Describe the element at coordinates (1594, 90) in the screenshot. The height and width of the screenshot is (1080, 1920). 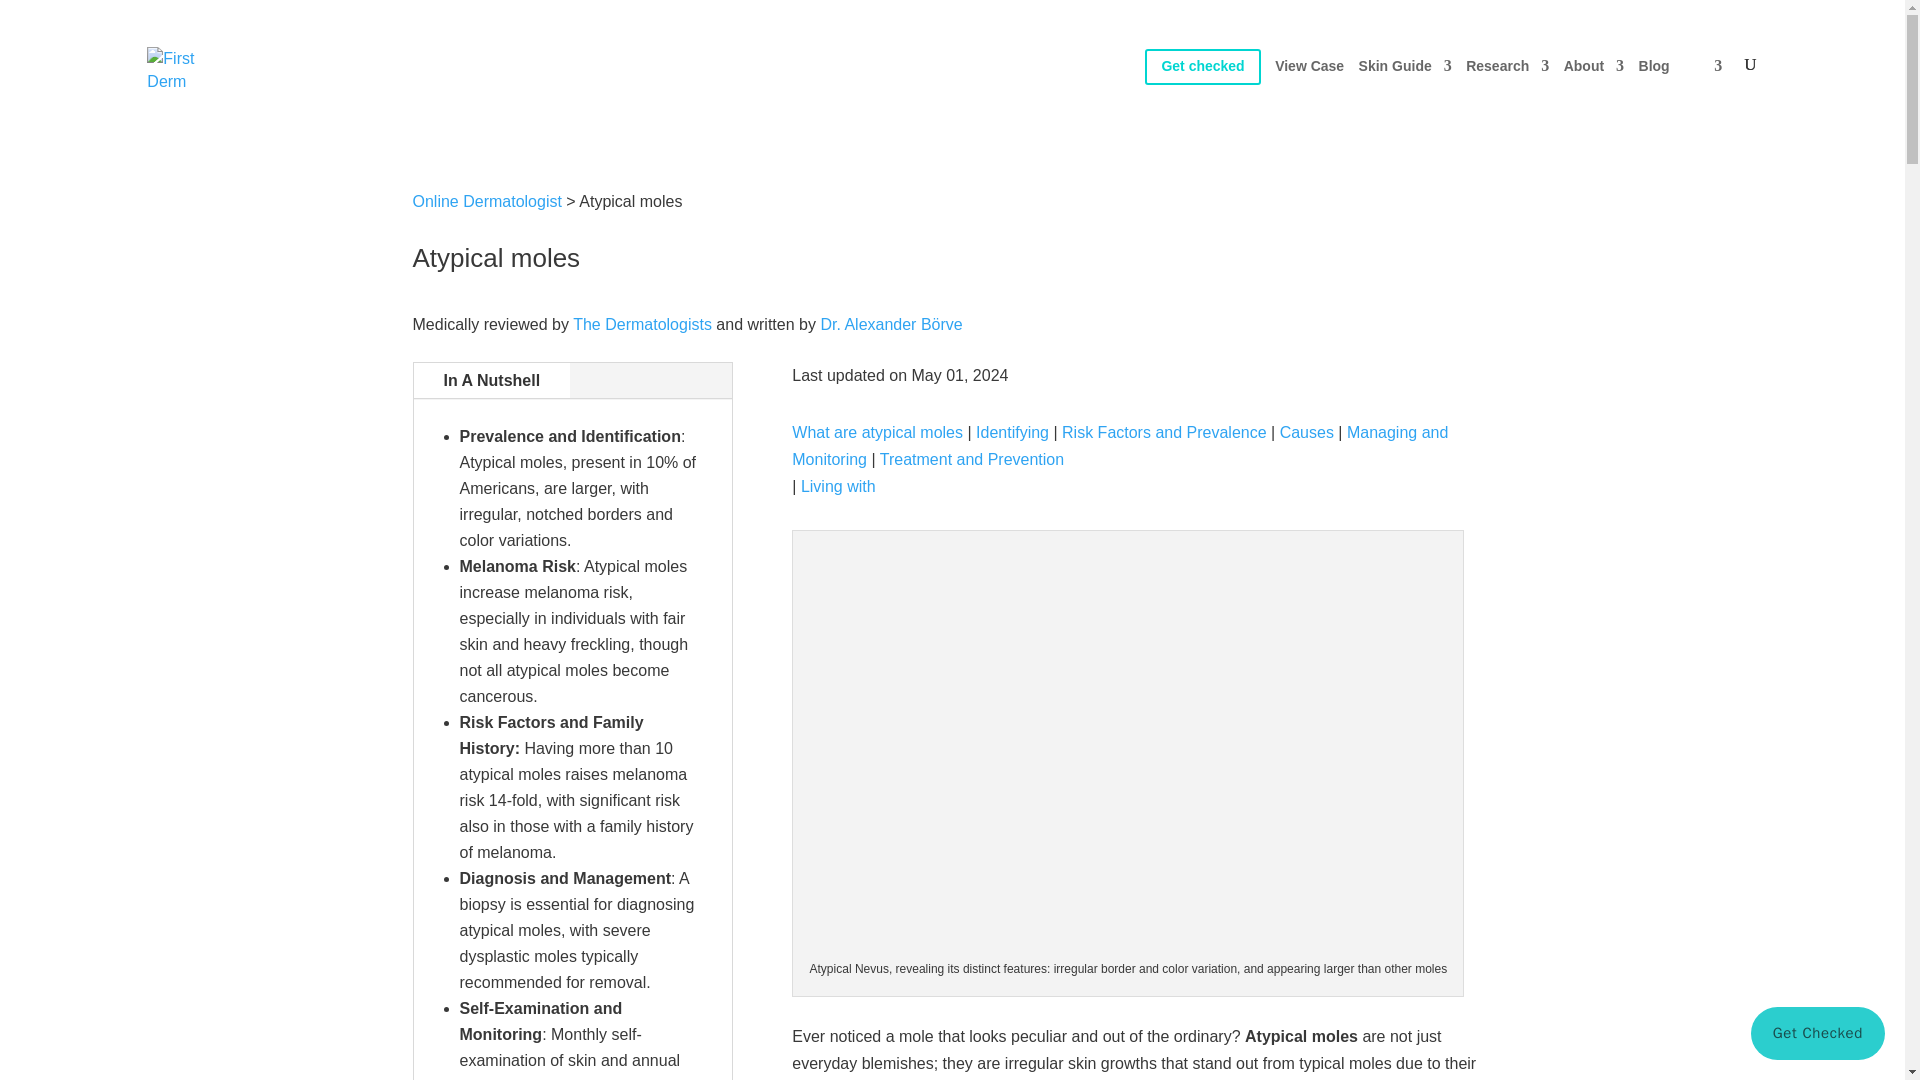
I see `About` at that location.